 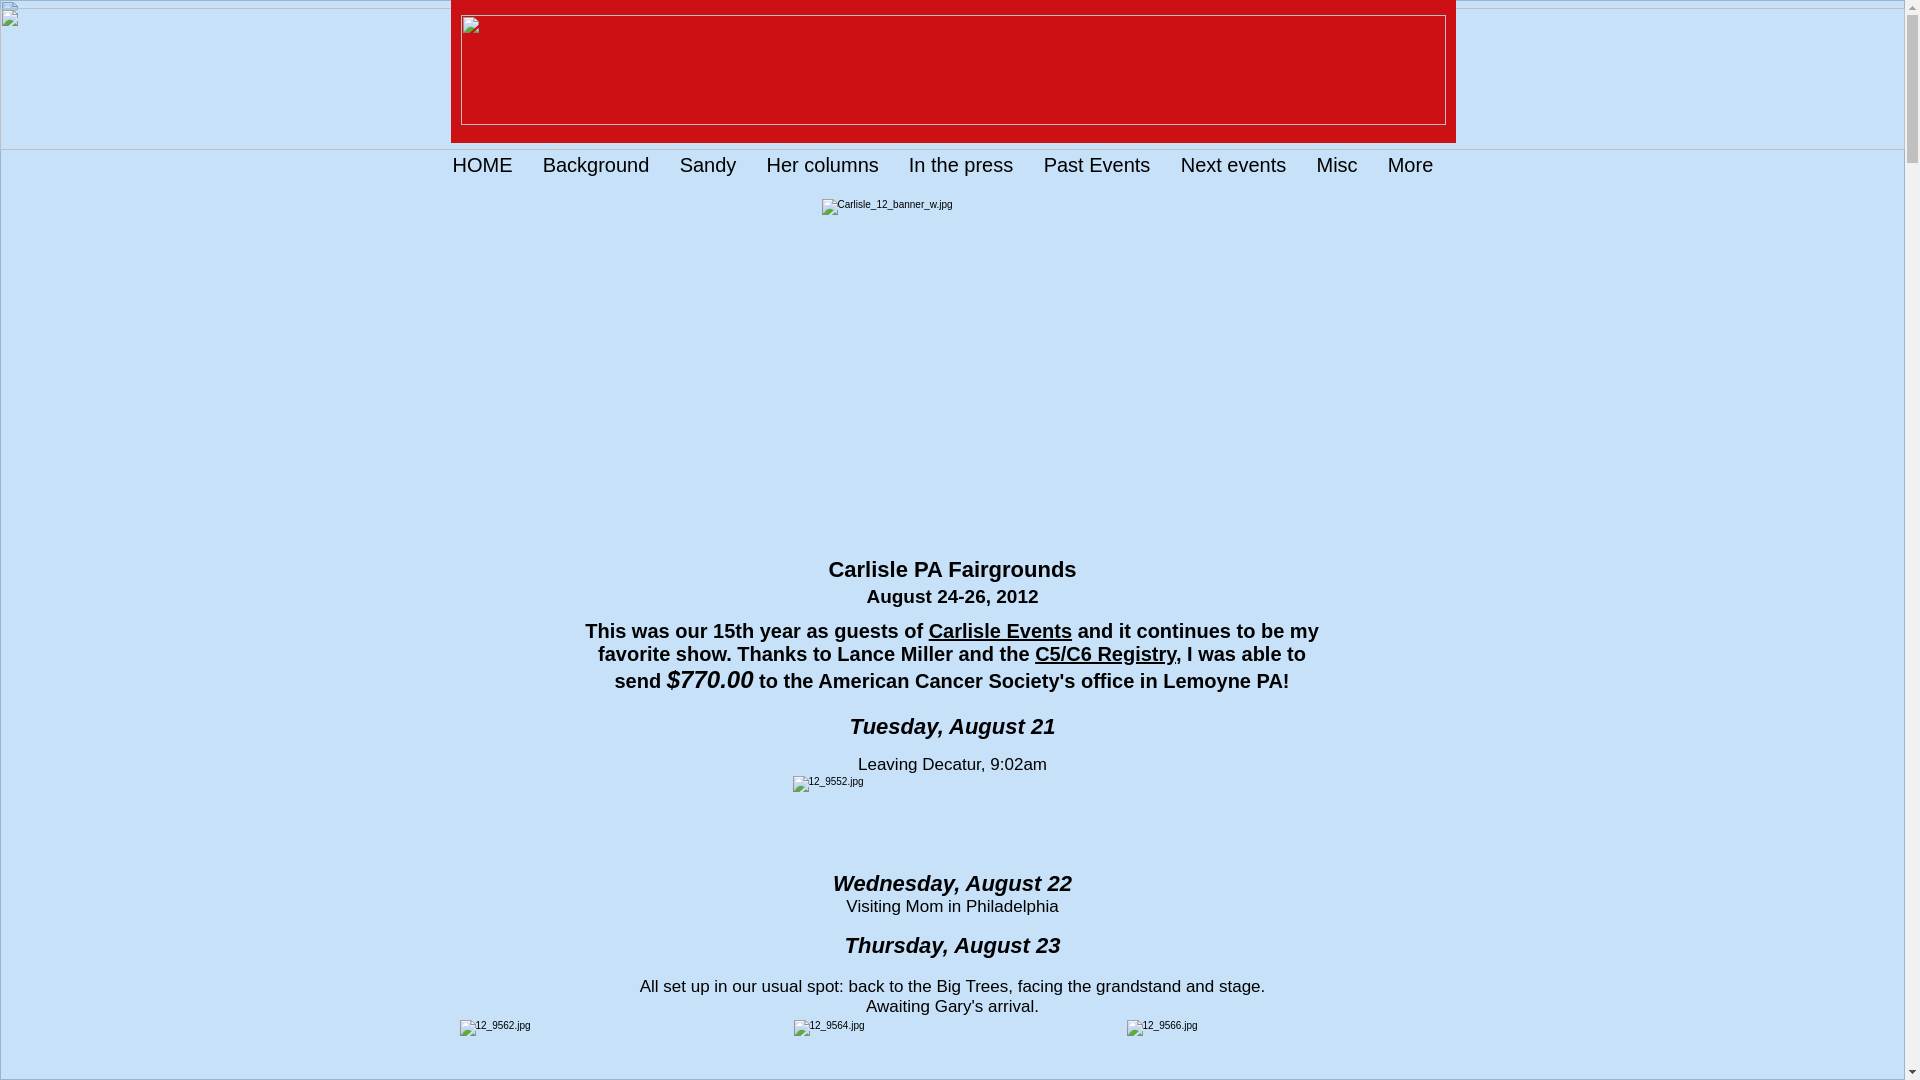 What do you see at coordinates (1000, 630) in the screenshot?
I see `Carlisle Events` at bounding box center [1000, 630].